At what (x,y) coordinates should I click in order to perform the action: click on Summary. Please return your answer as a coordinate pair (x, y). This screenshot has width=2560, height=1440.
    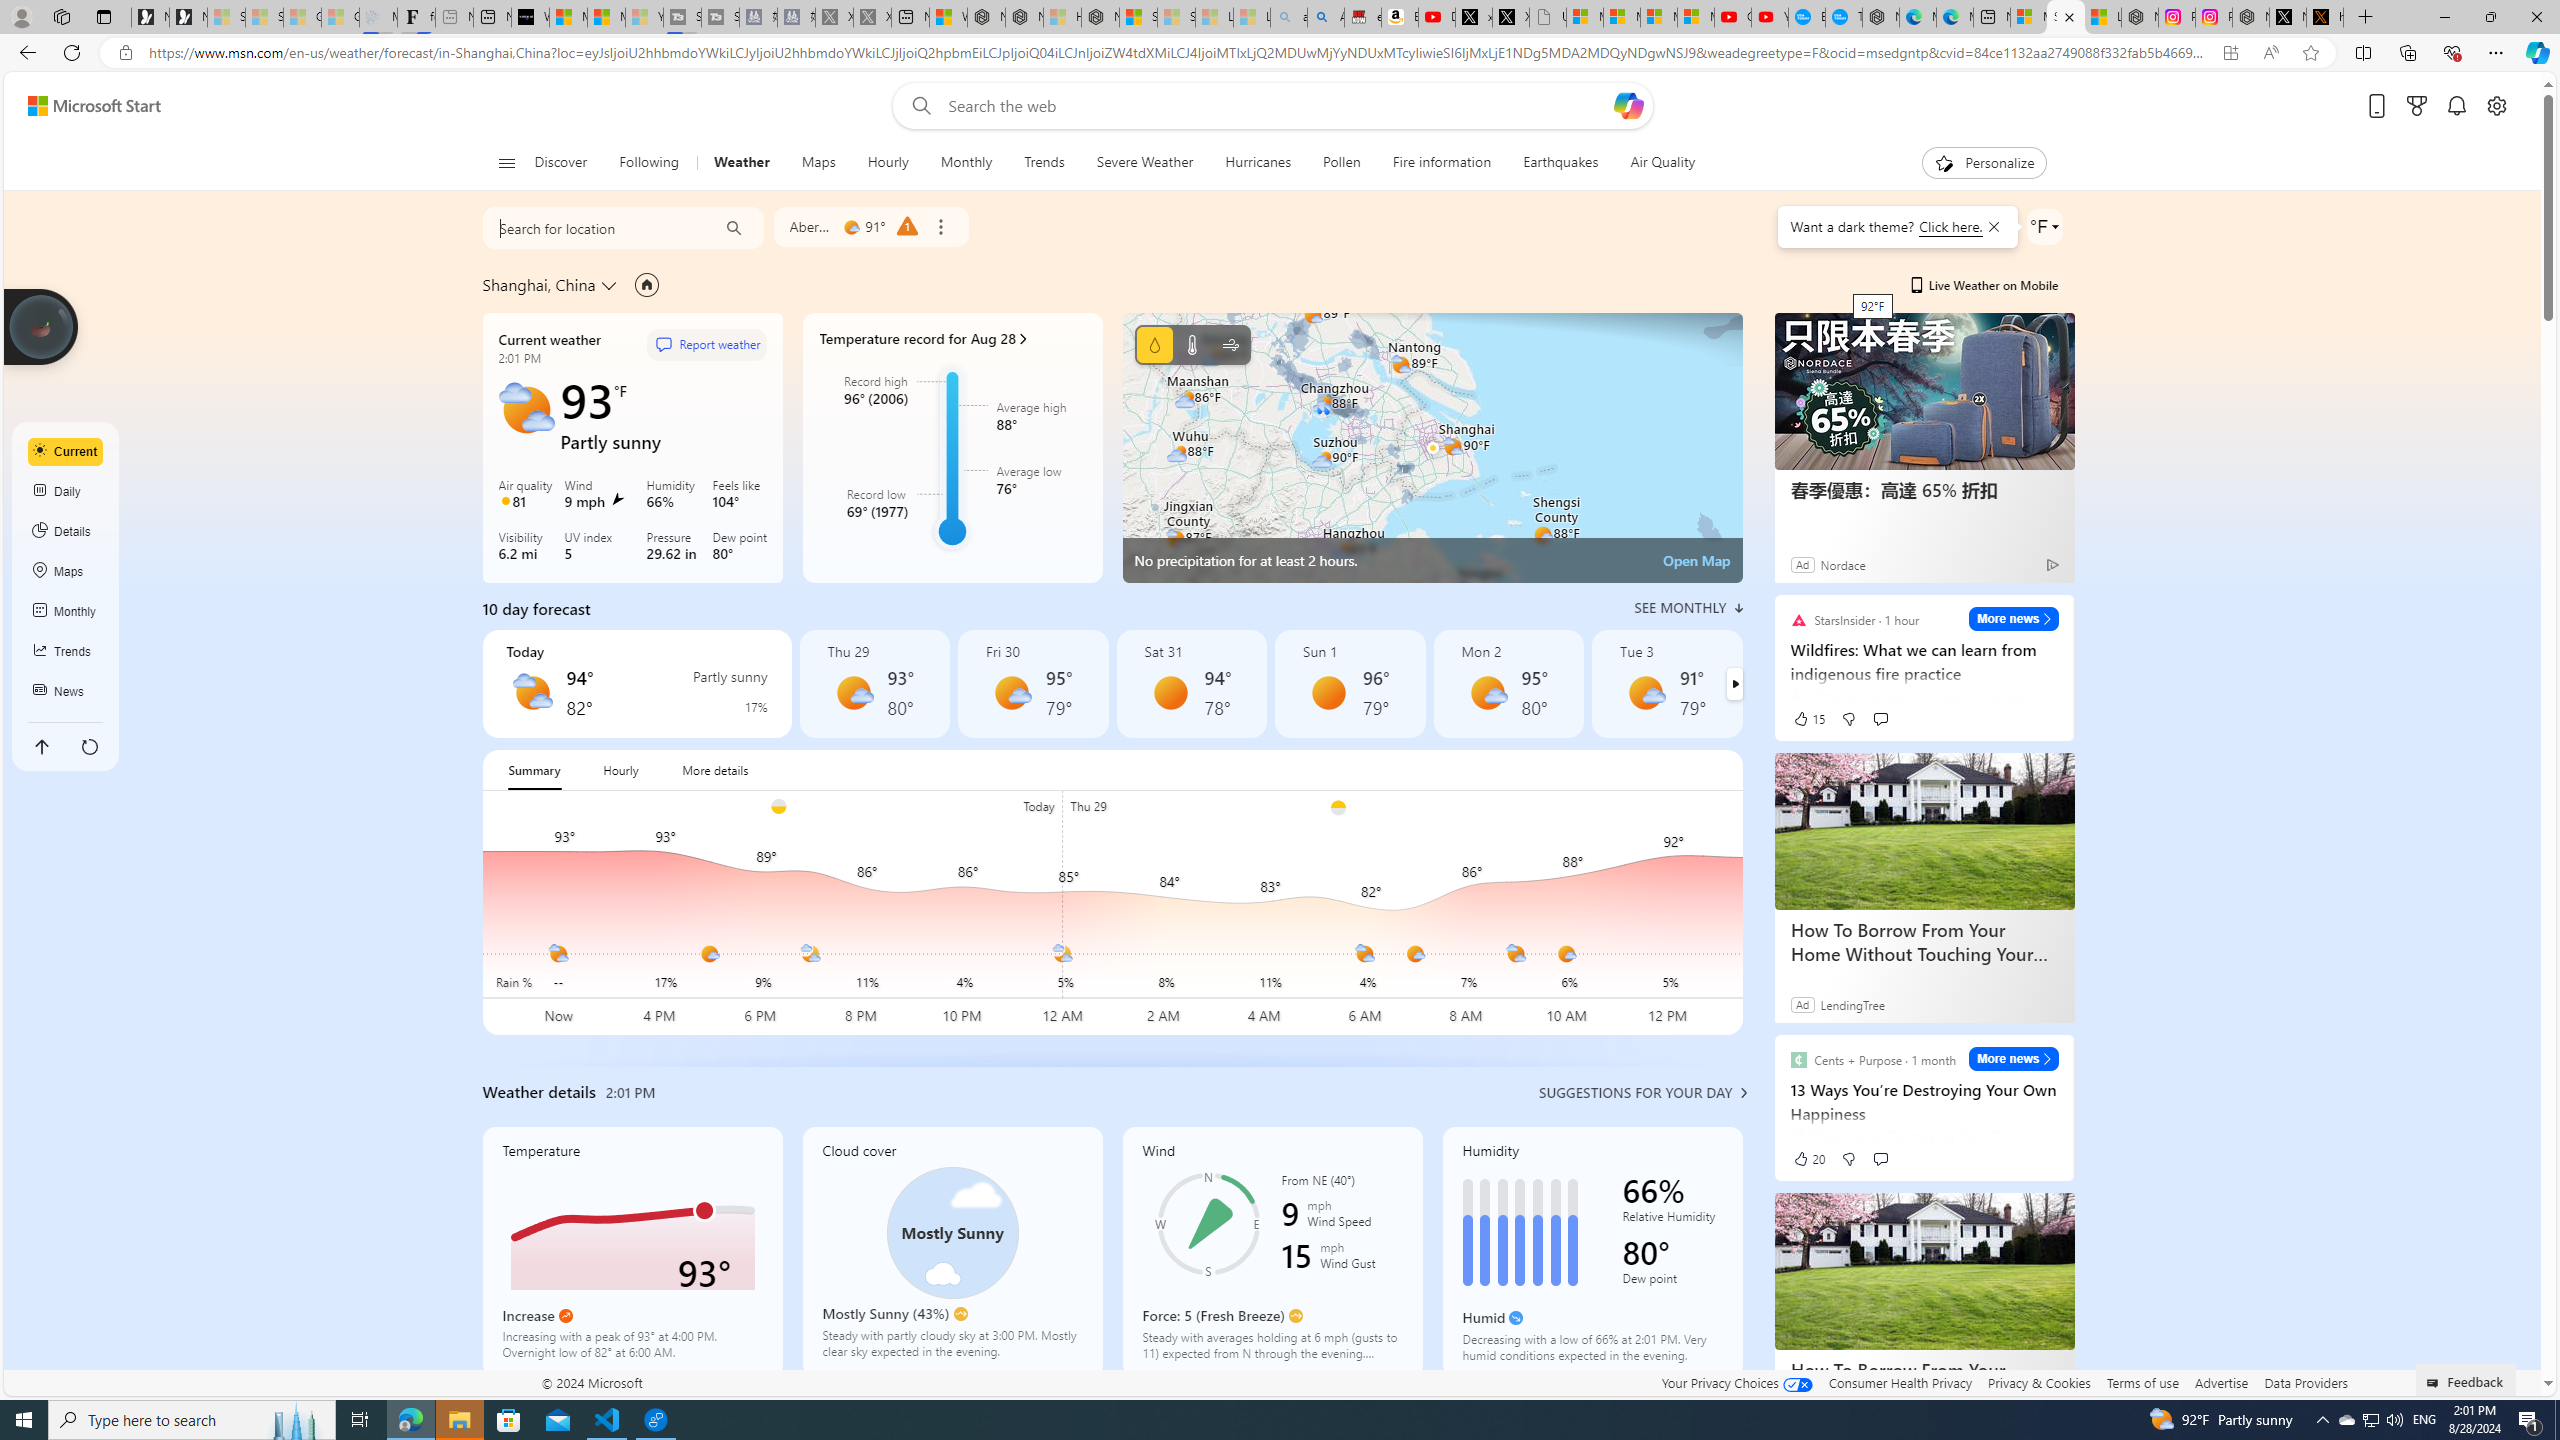
    Looking at the image, I should click on (534, 770).